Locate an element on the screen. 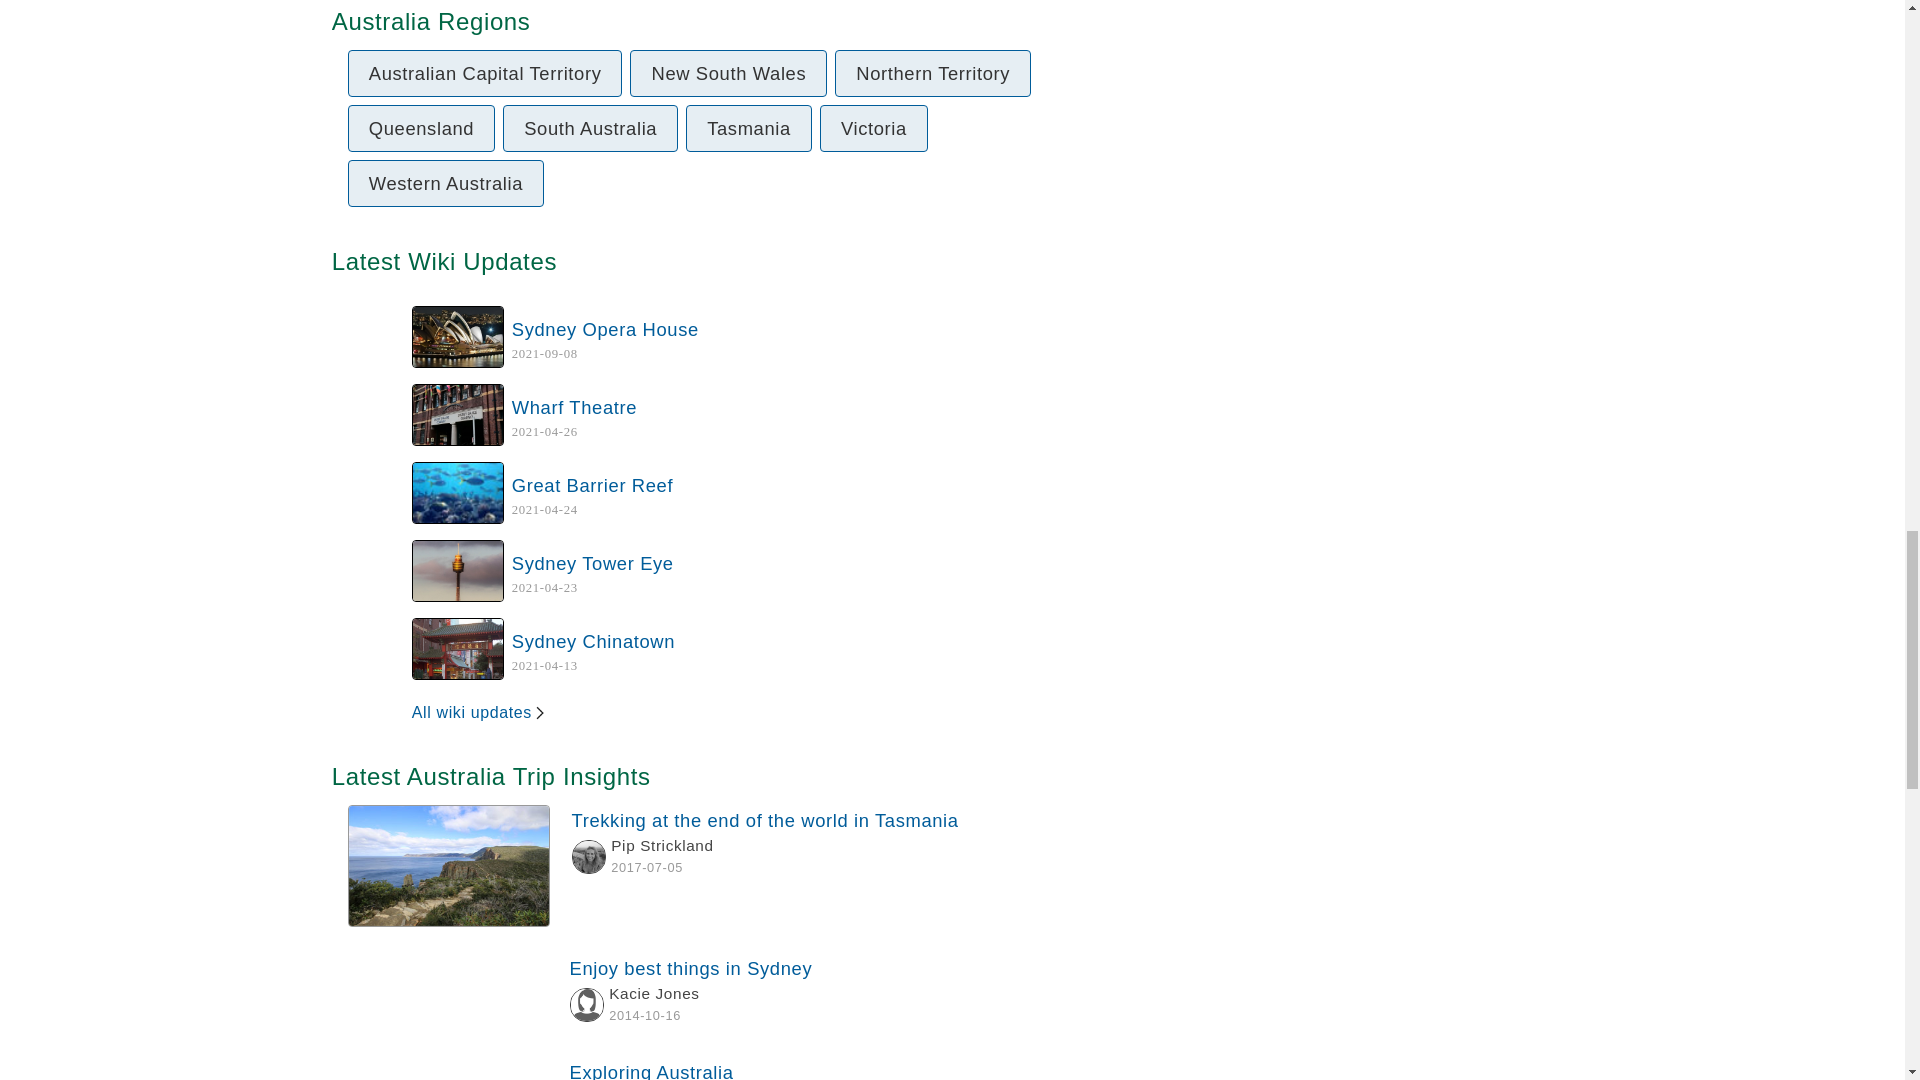 The image size is (1920, 1080). Northern Territory is located at coordinates (742, 996).